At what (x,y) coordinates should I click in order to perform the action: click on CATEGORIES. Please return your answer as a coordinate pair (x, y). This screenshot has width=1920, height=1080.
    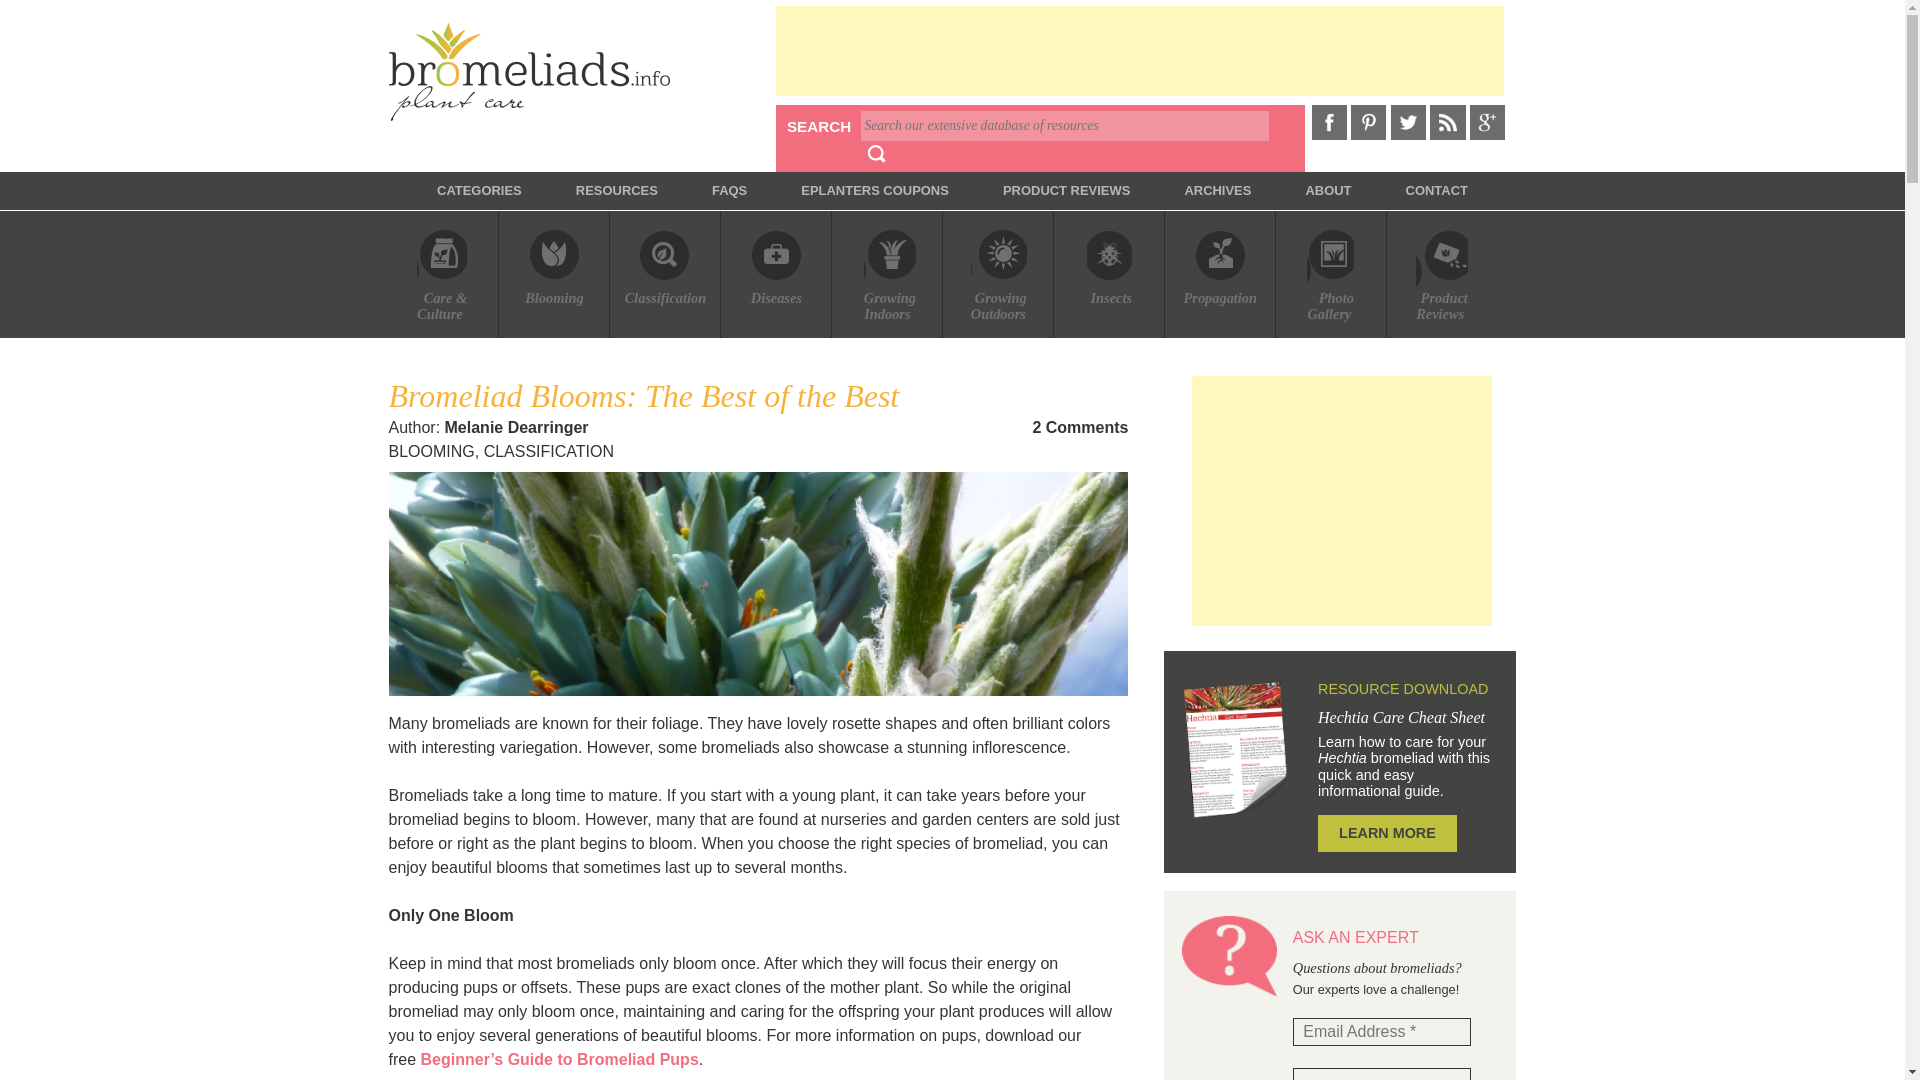
    Looking at the image, I should click on (480, 190).